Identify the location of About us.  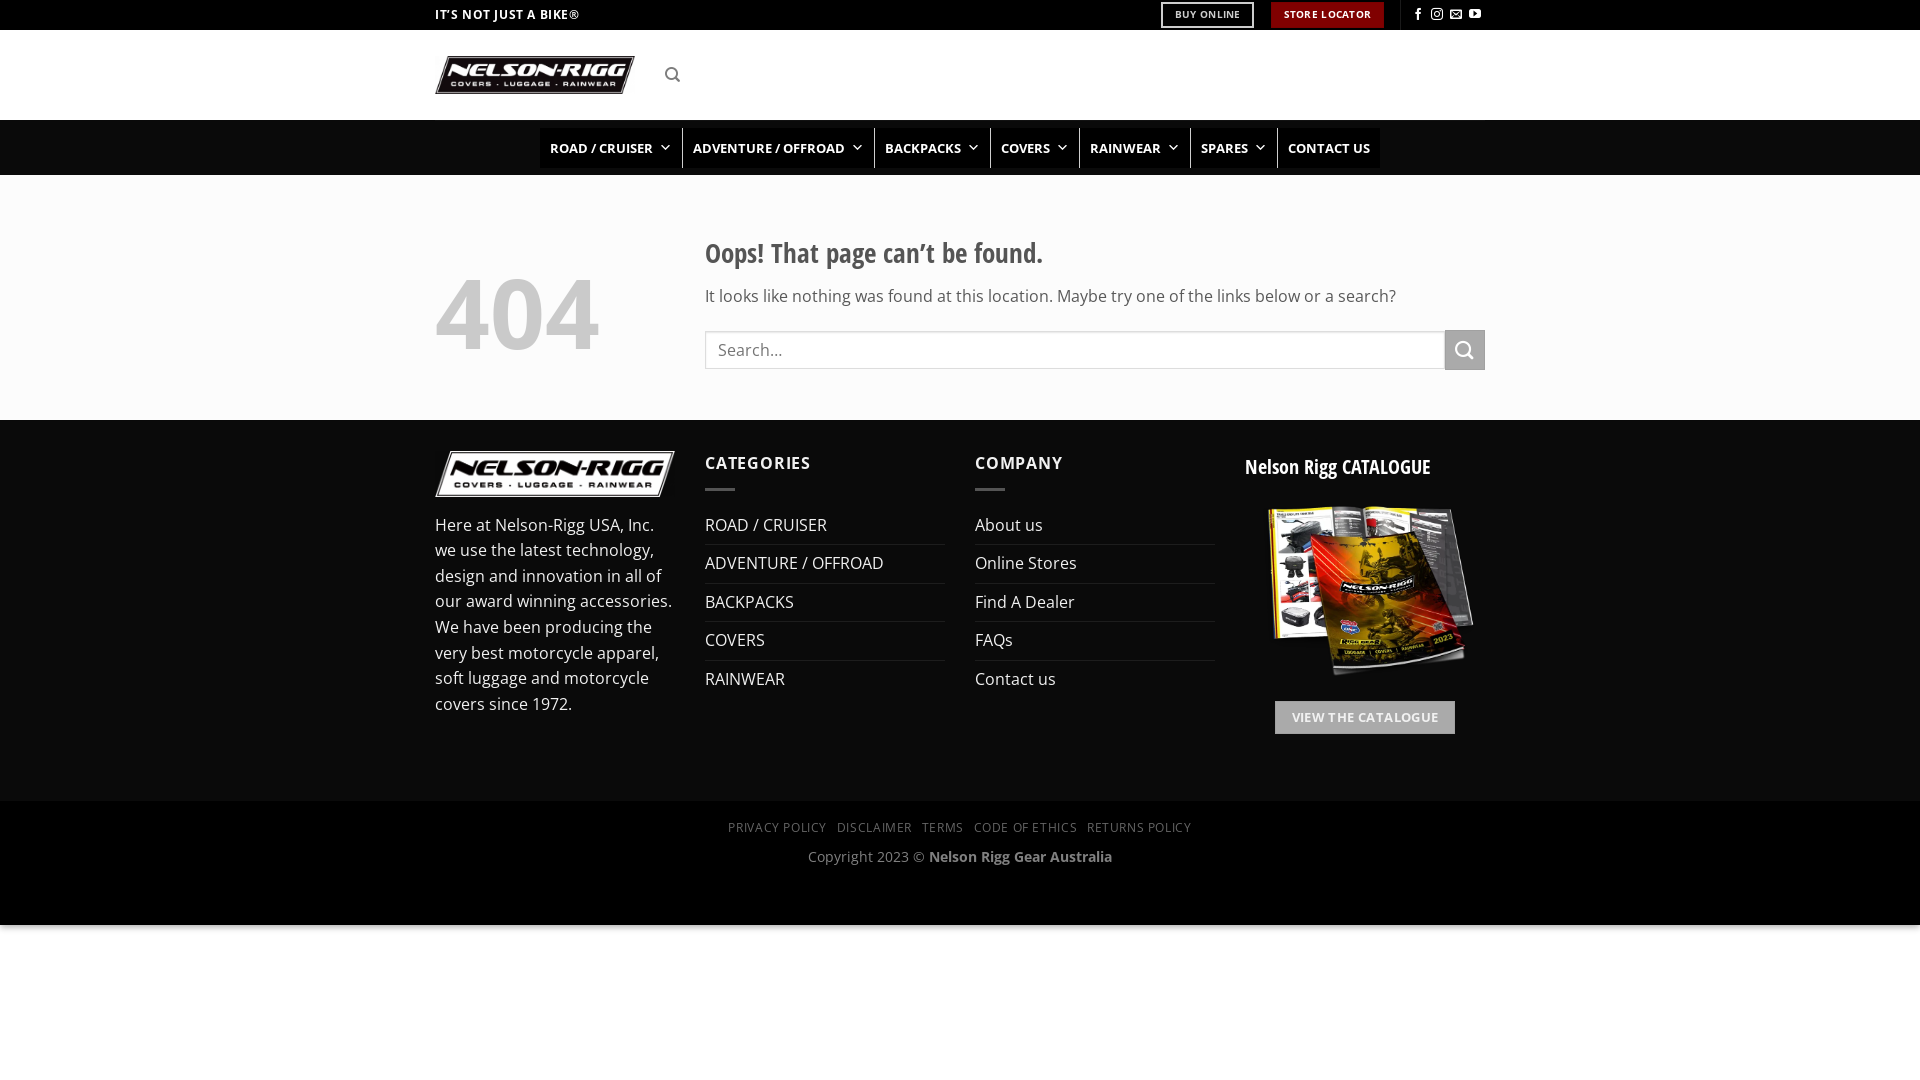
(1009, 526).